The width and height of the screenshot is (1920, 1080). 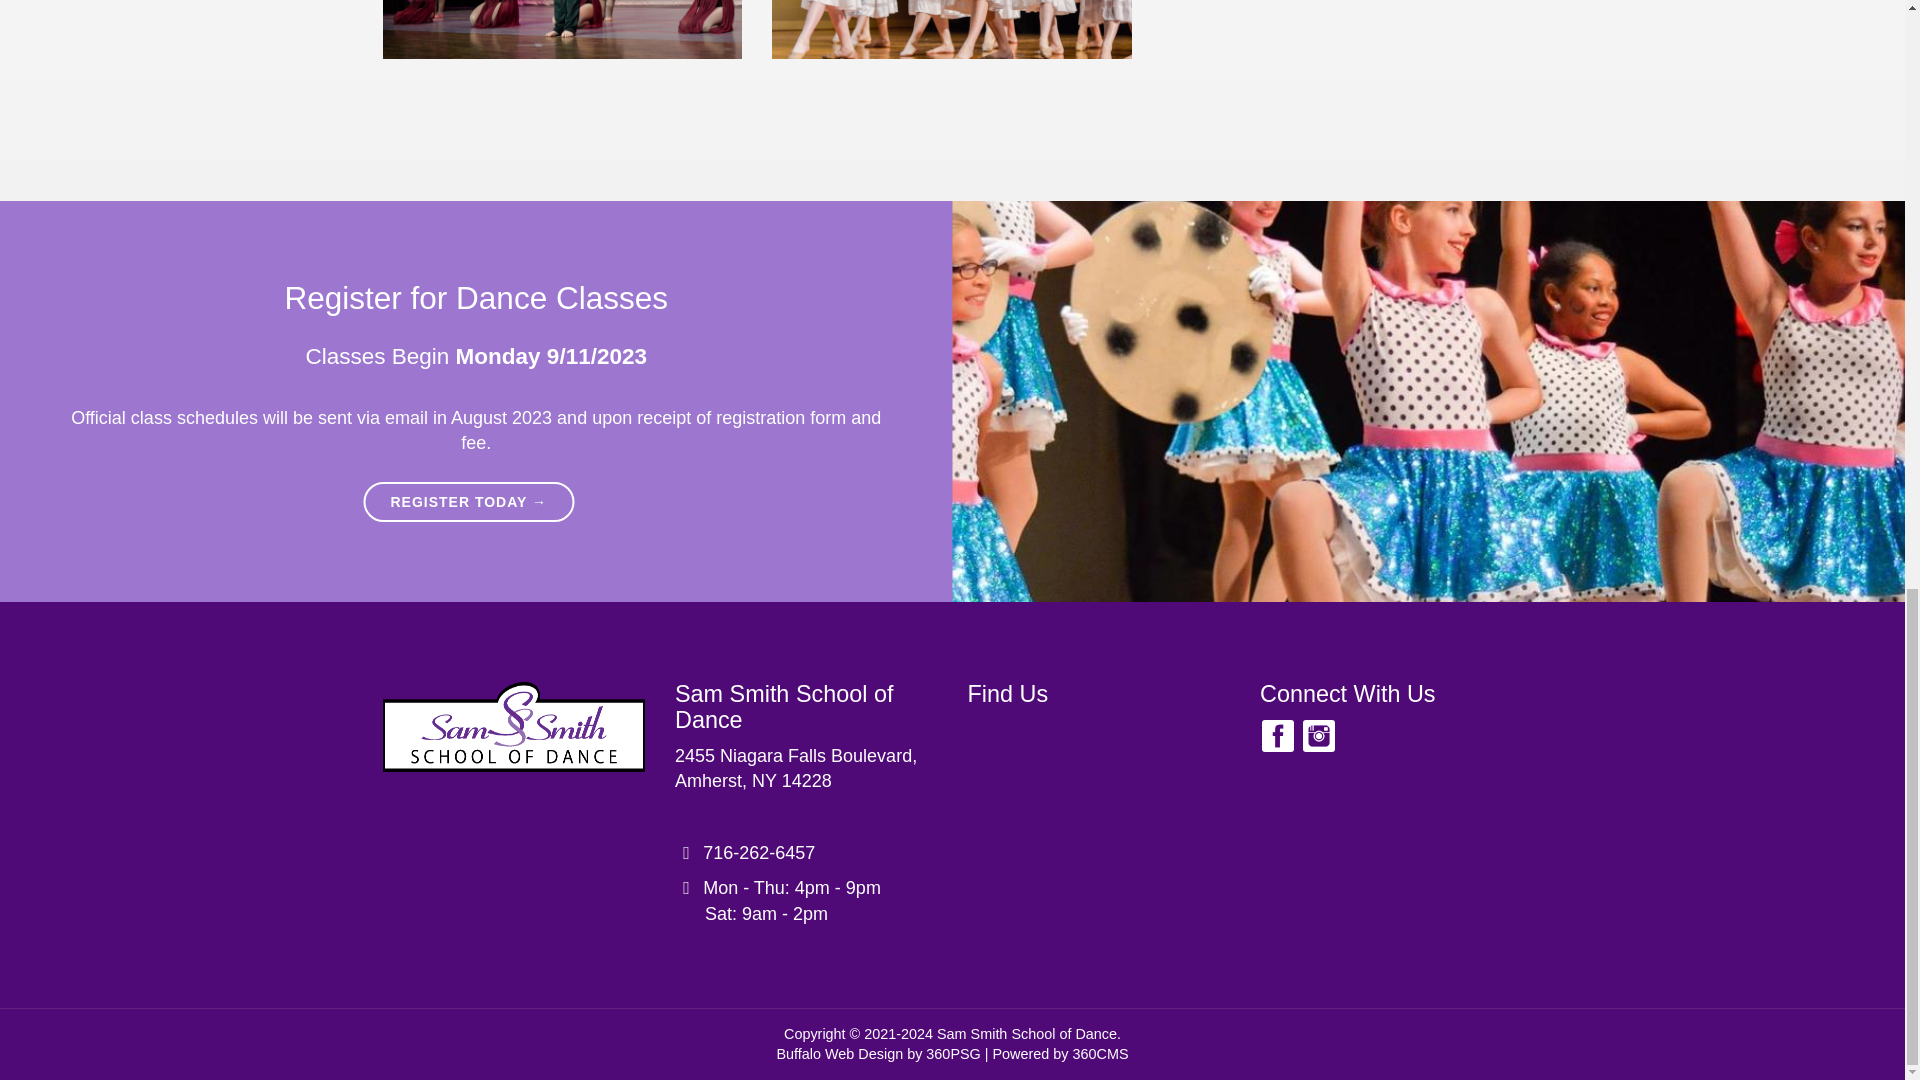 What do you see at coordinates (784, 707) in the screenshot?
I see `716-262-6457` at bounding box center [784, 707].